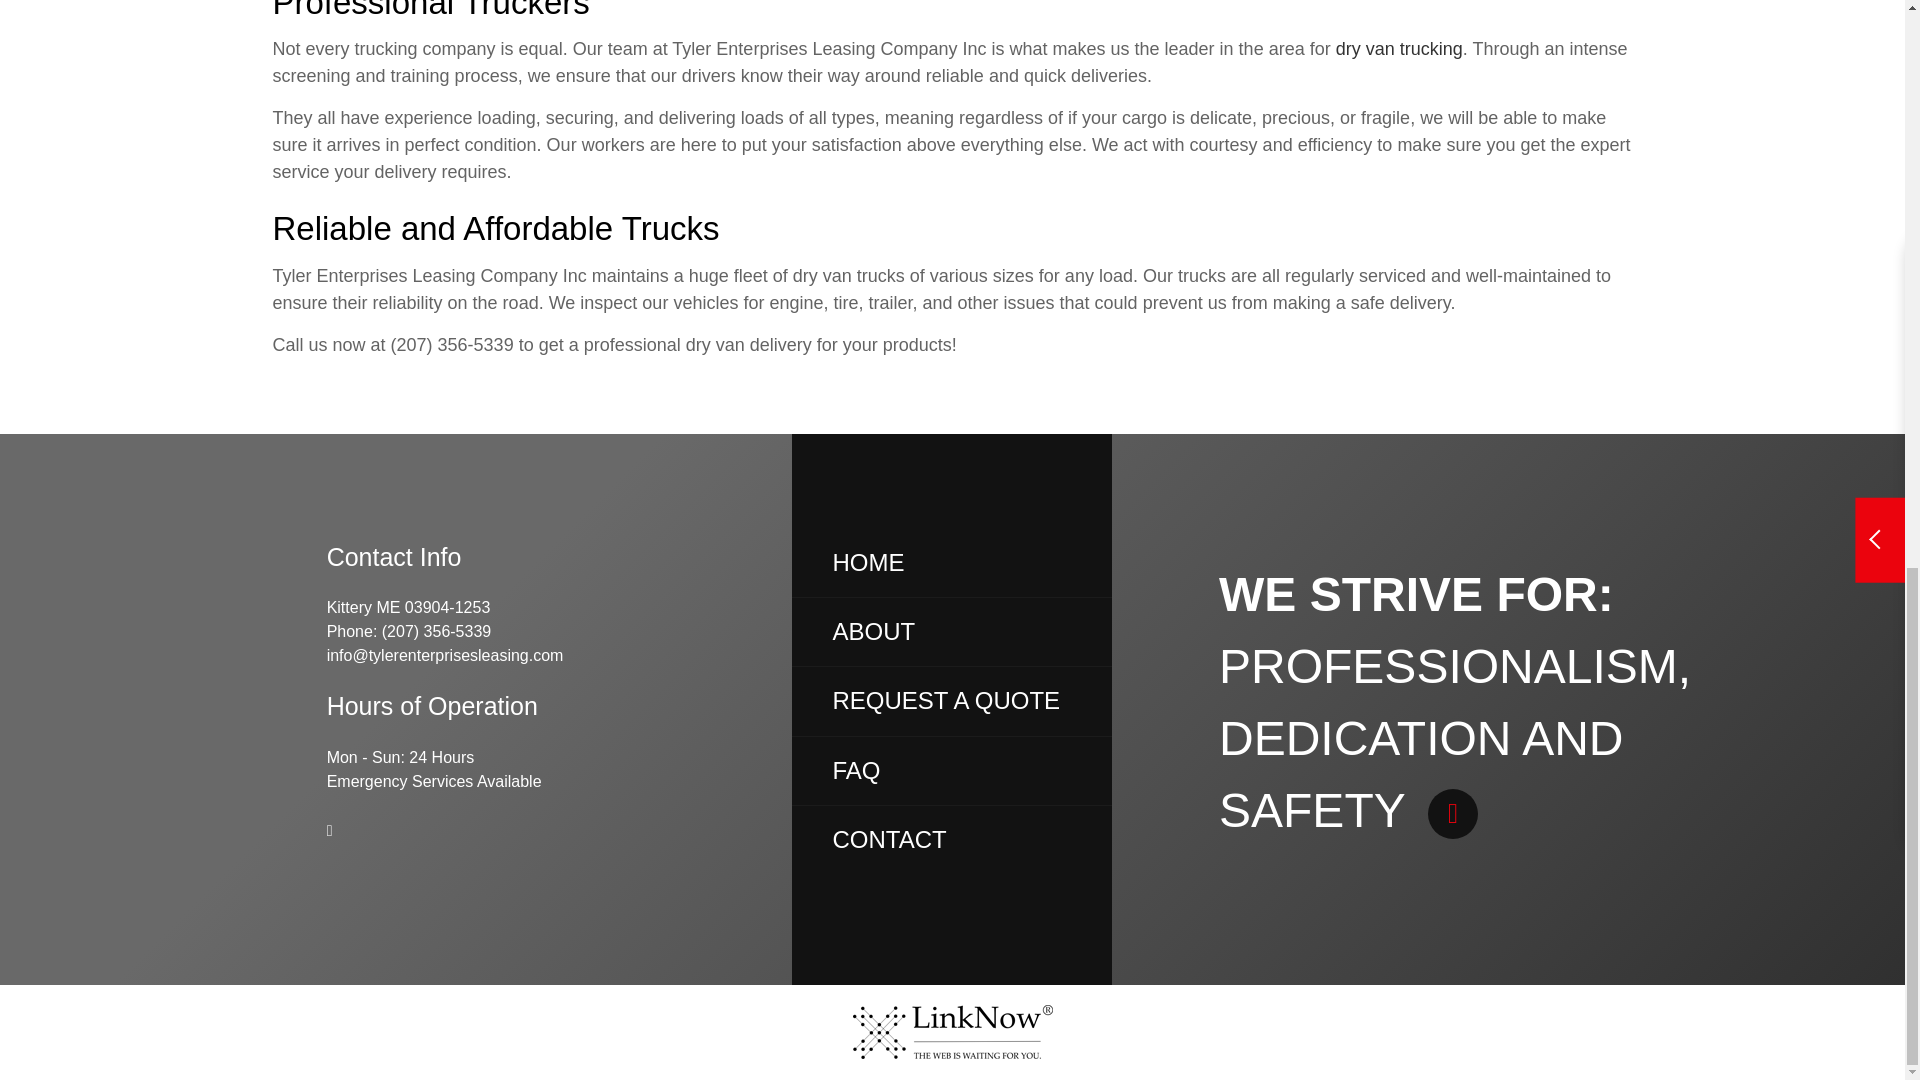 The height and width of the screenshot is (1080, 1920). Describe the element at coordinates (1400, 48) in the screenshot. I see `Learn More About dry van trucking` at that location.